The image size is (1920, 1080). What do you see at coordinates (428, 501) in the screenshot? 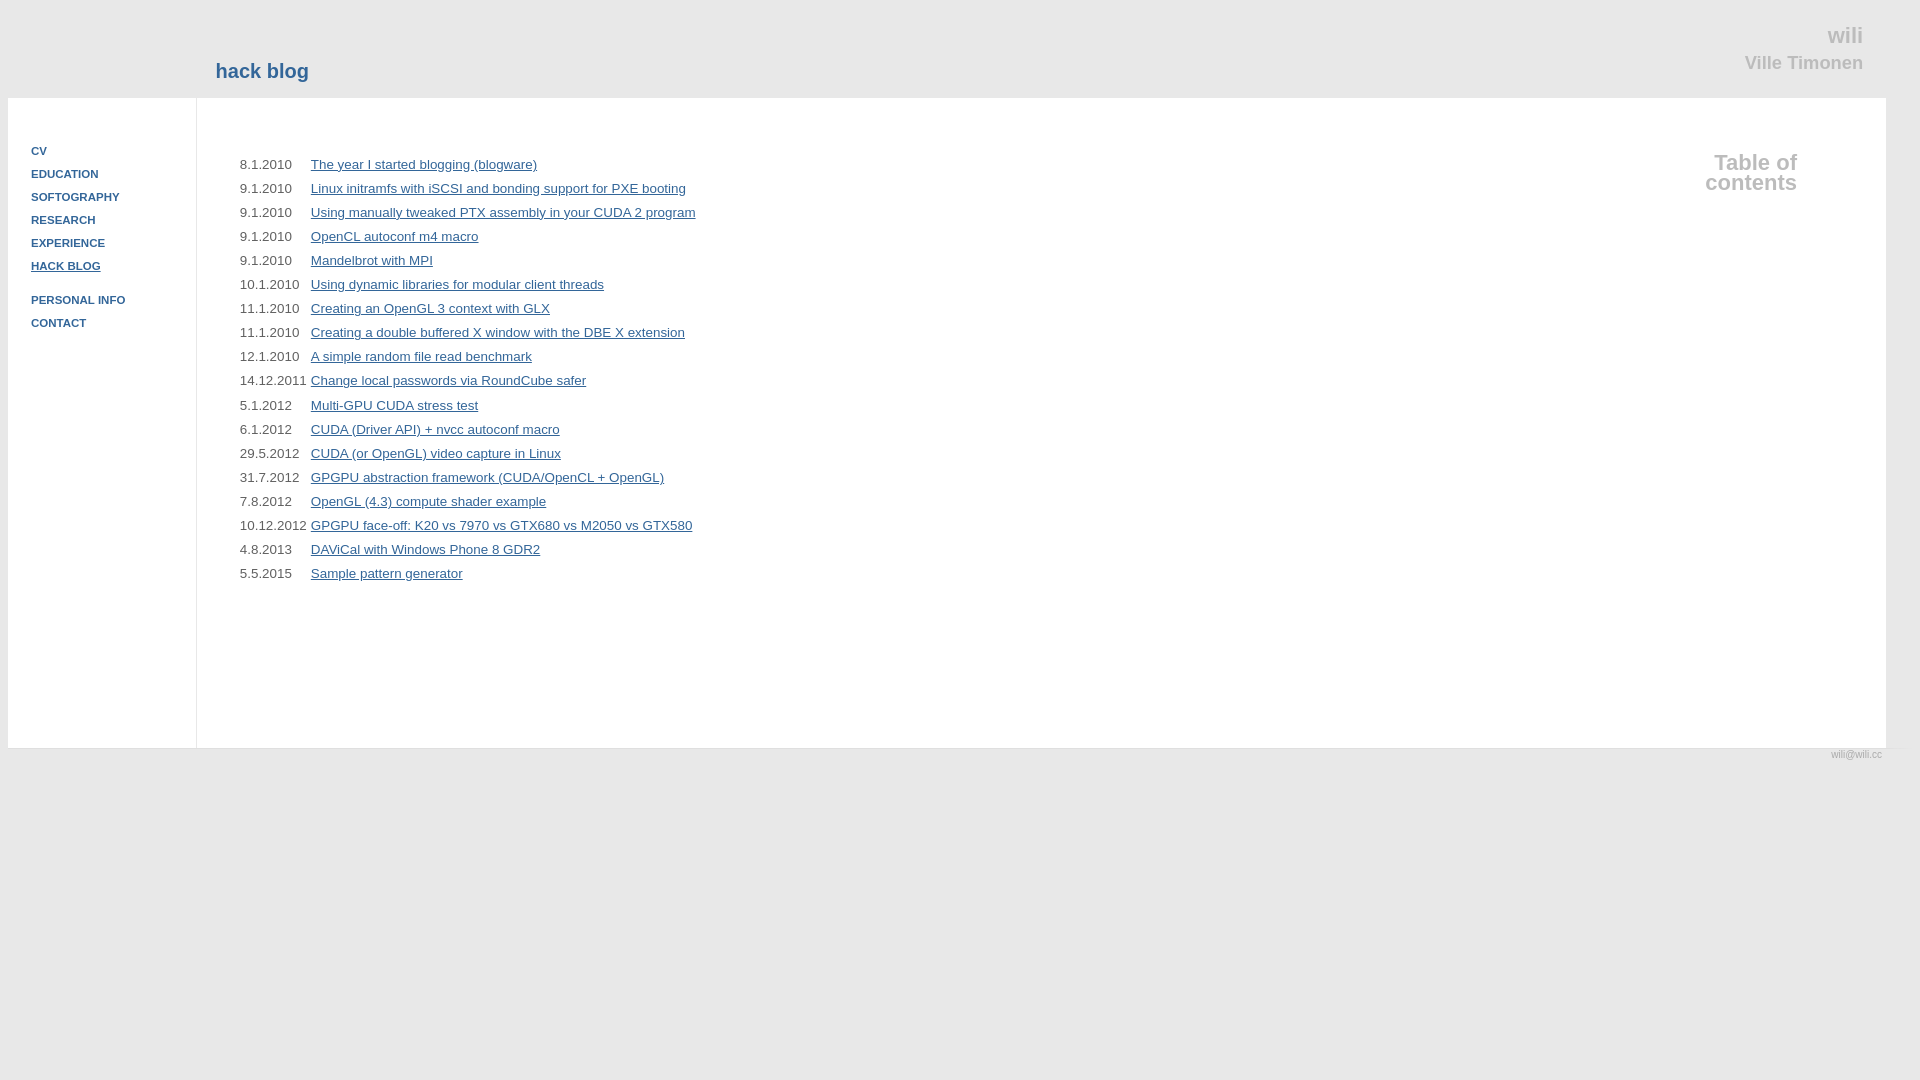
I see `OpenGL (4.3) compute shader example` at bounding box center [428, 501].